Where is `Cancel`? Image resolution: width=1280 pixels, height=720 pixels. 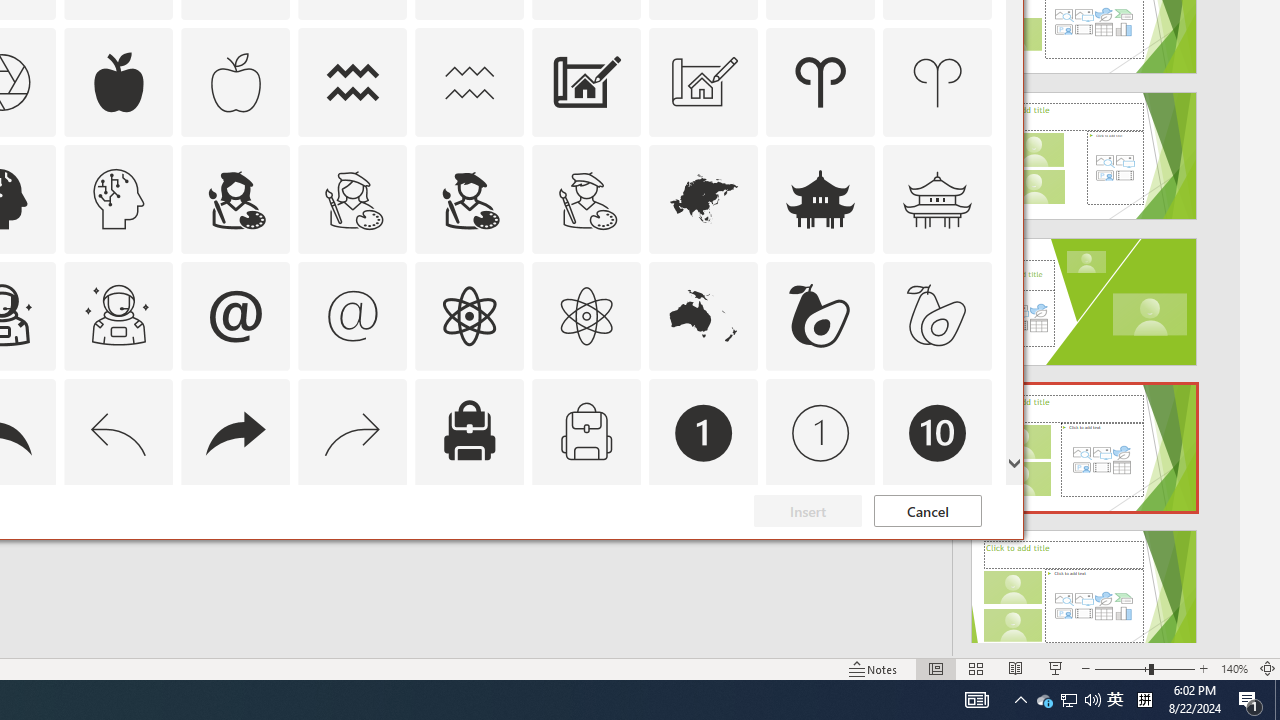 Cancel is located at coordinates (928, 511).